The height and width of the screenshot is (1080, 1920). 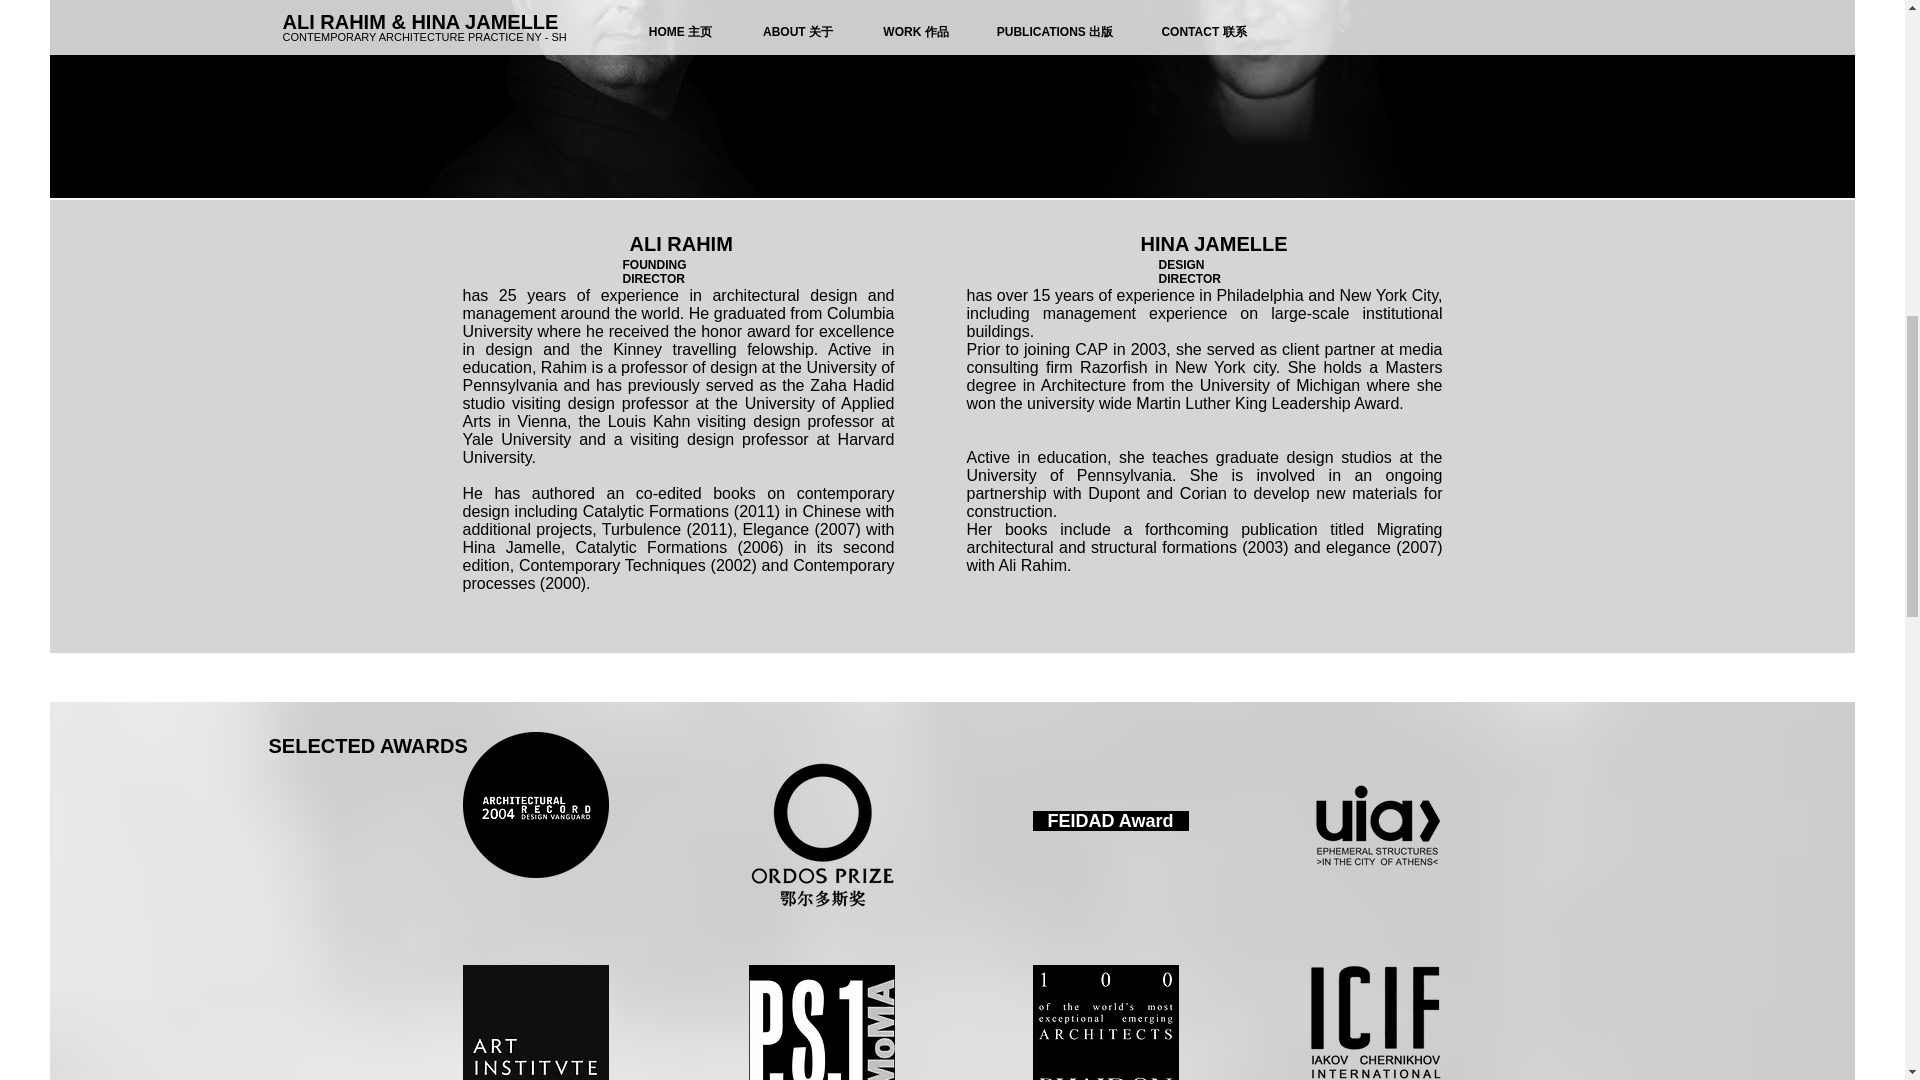 I want to click on ALI RAHIM, so click(x=681, y=244).